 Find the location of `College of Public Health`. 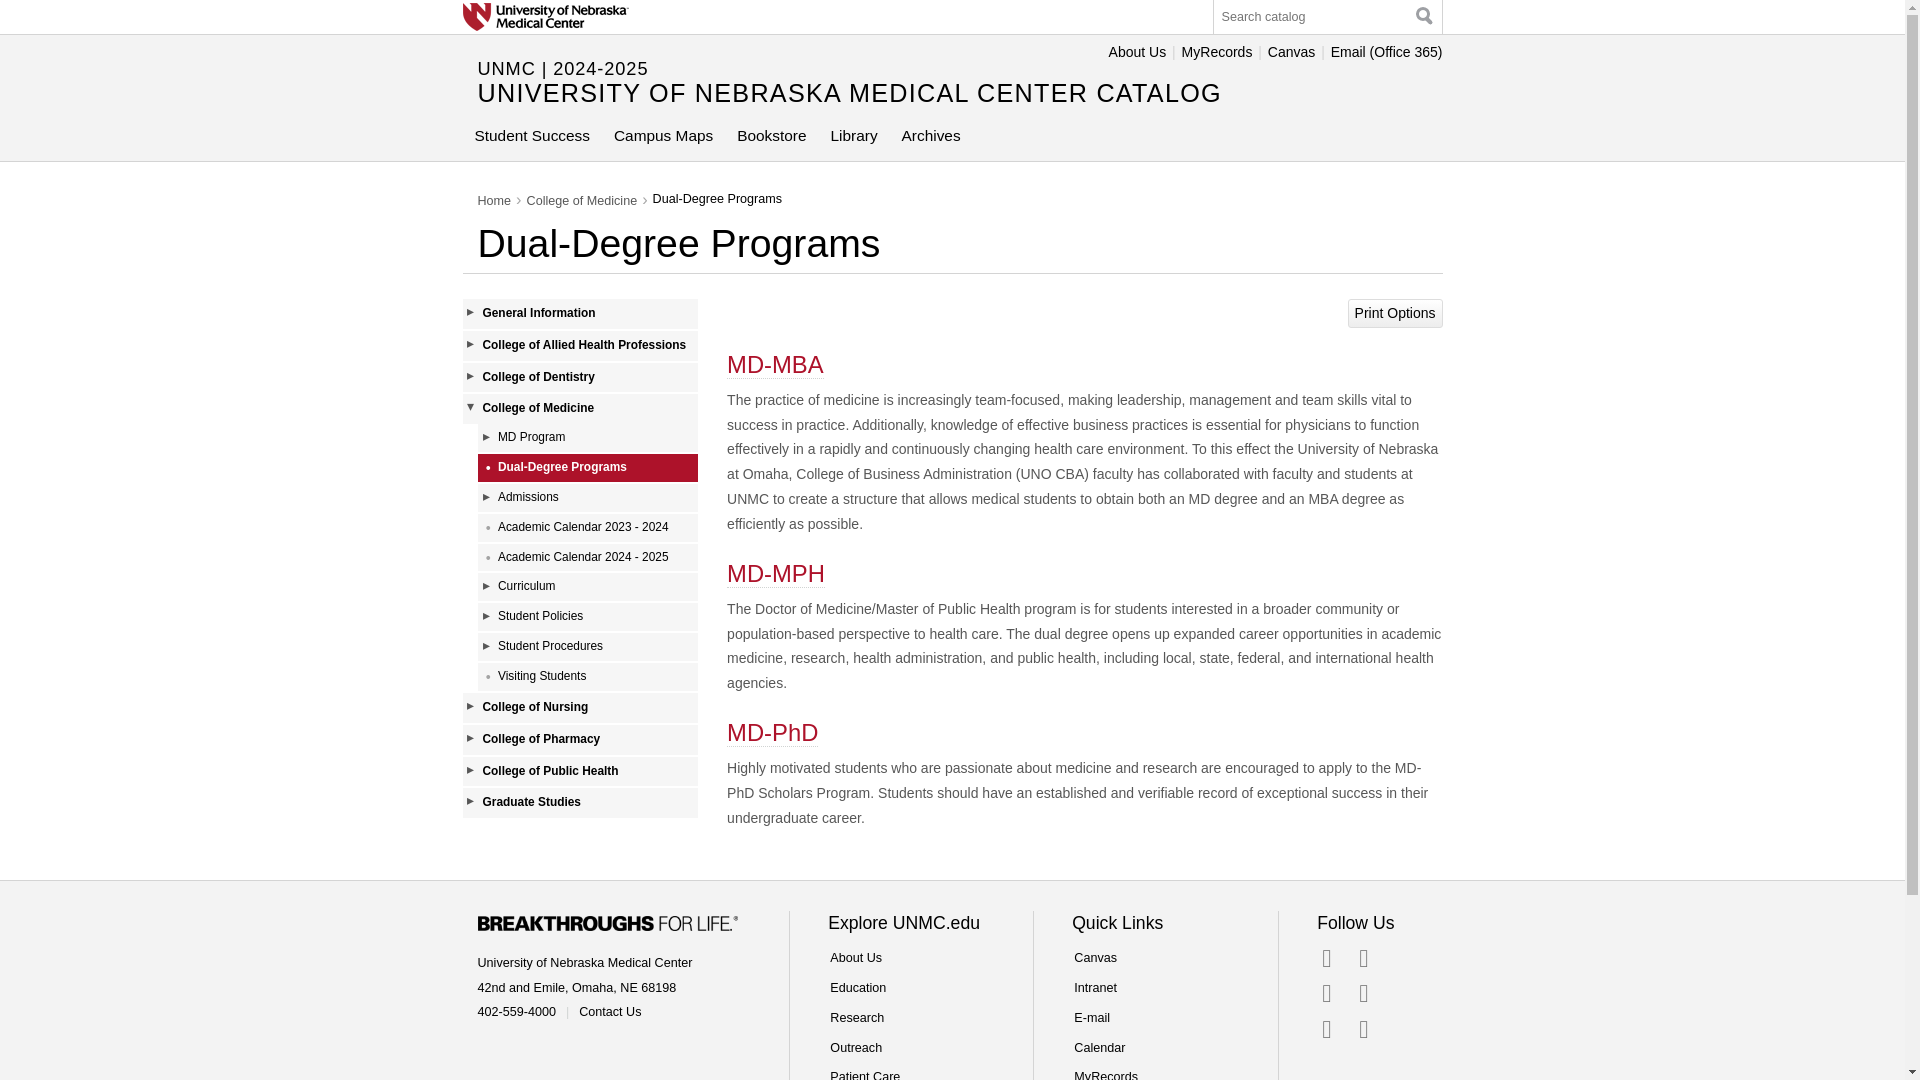

College of Public Health is located at coordinates (579, 772).